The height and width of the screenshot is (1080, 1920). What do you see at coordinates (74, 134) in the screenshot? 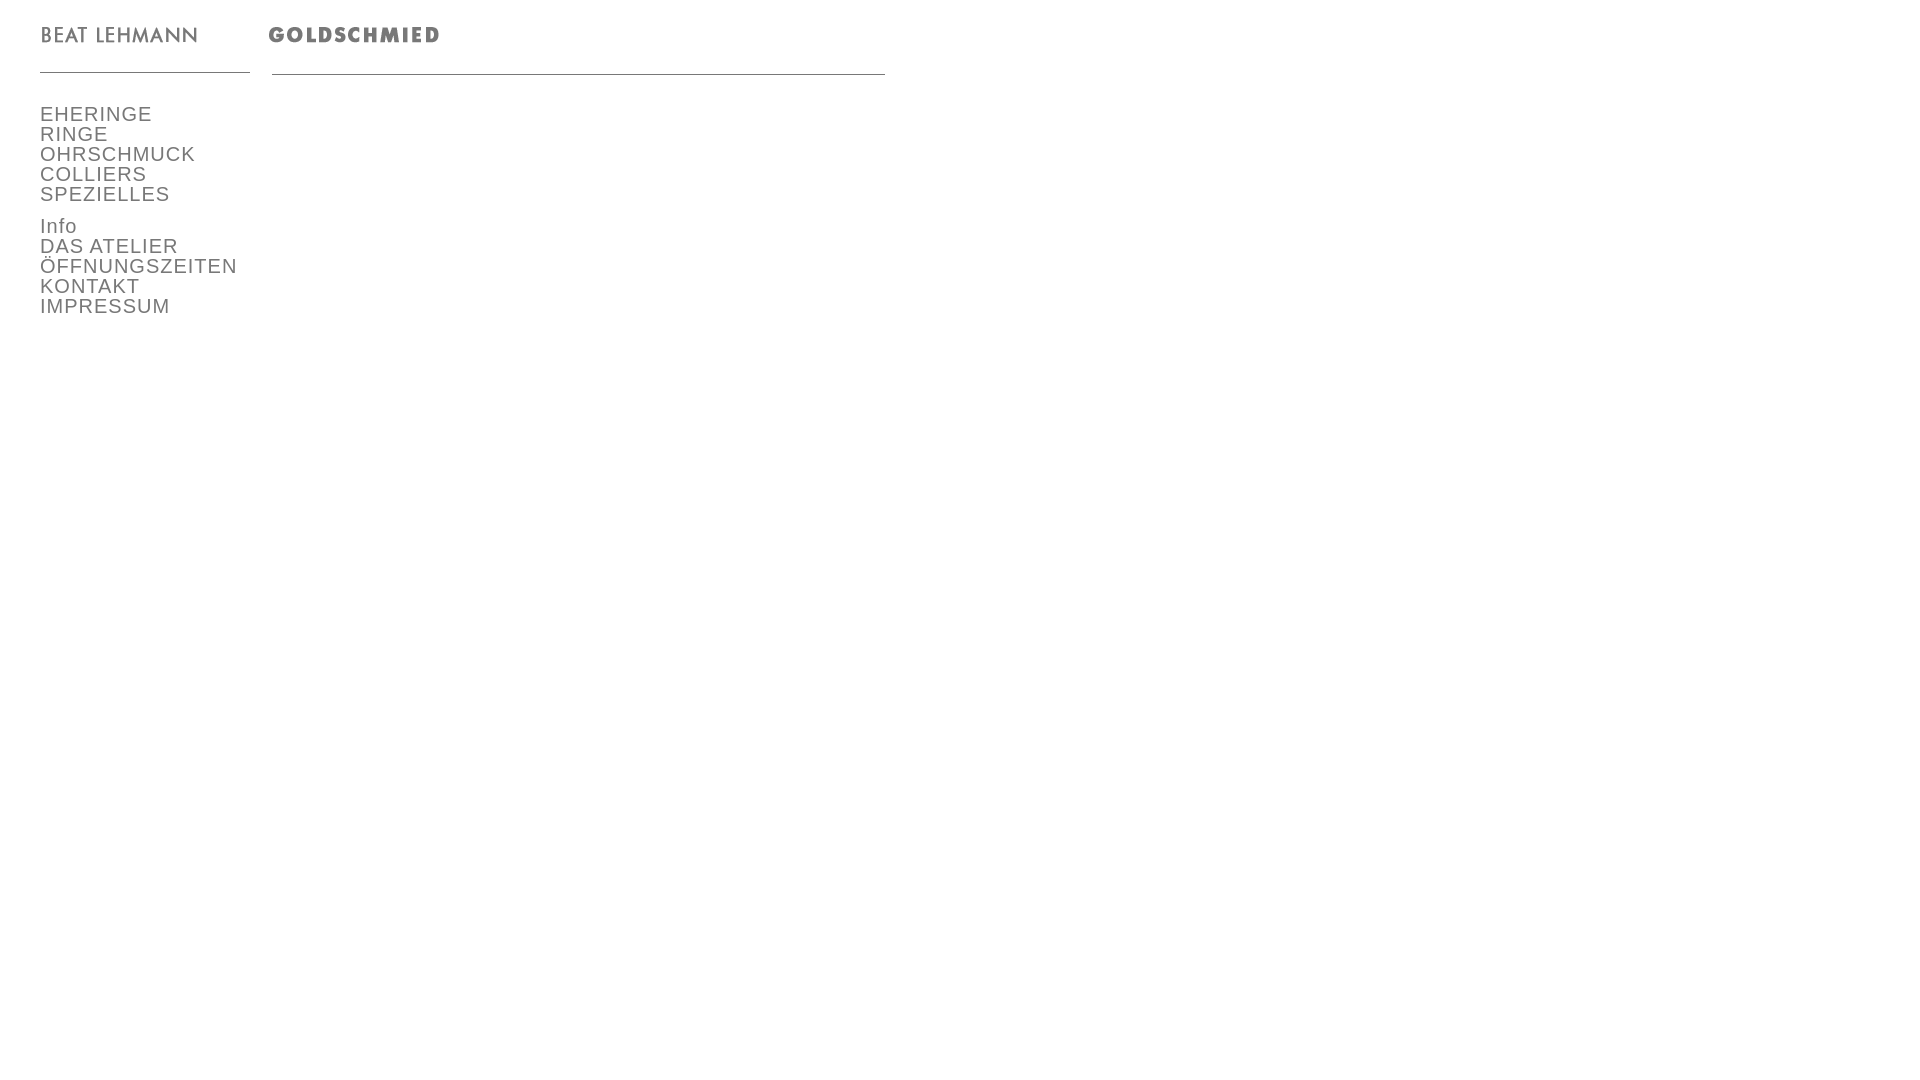
I see `RINGE` at bounding box center [74, 134].